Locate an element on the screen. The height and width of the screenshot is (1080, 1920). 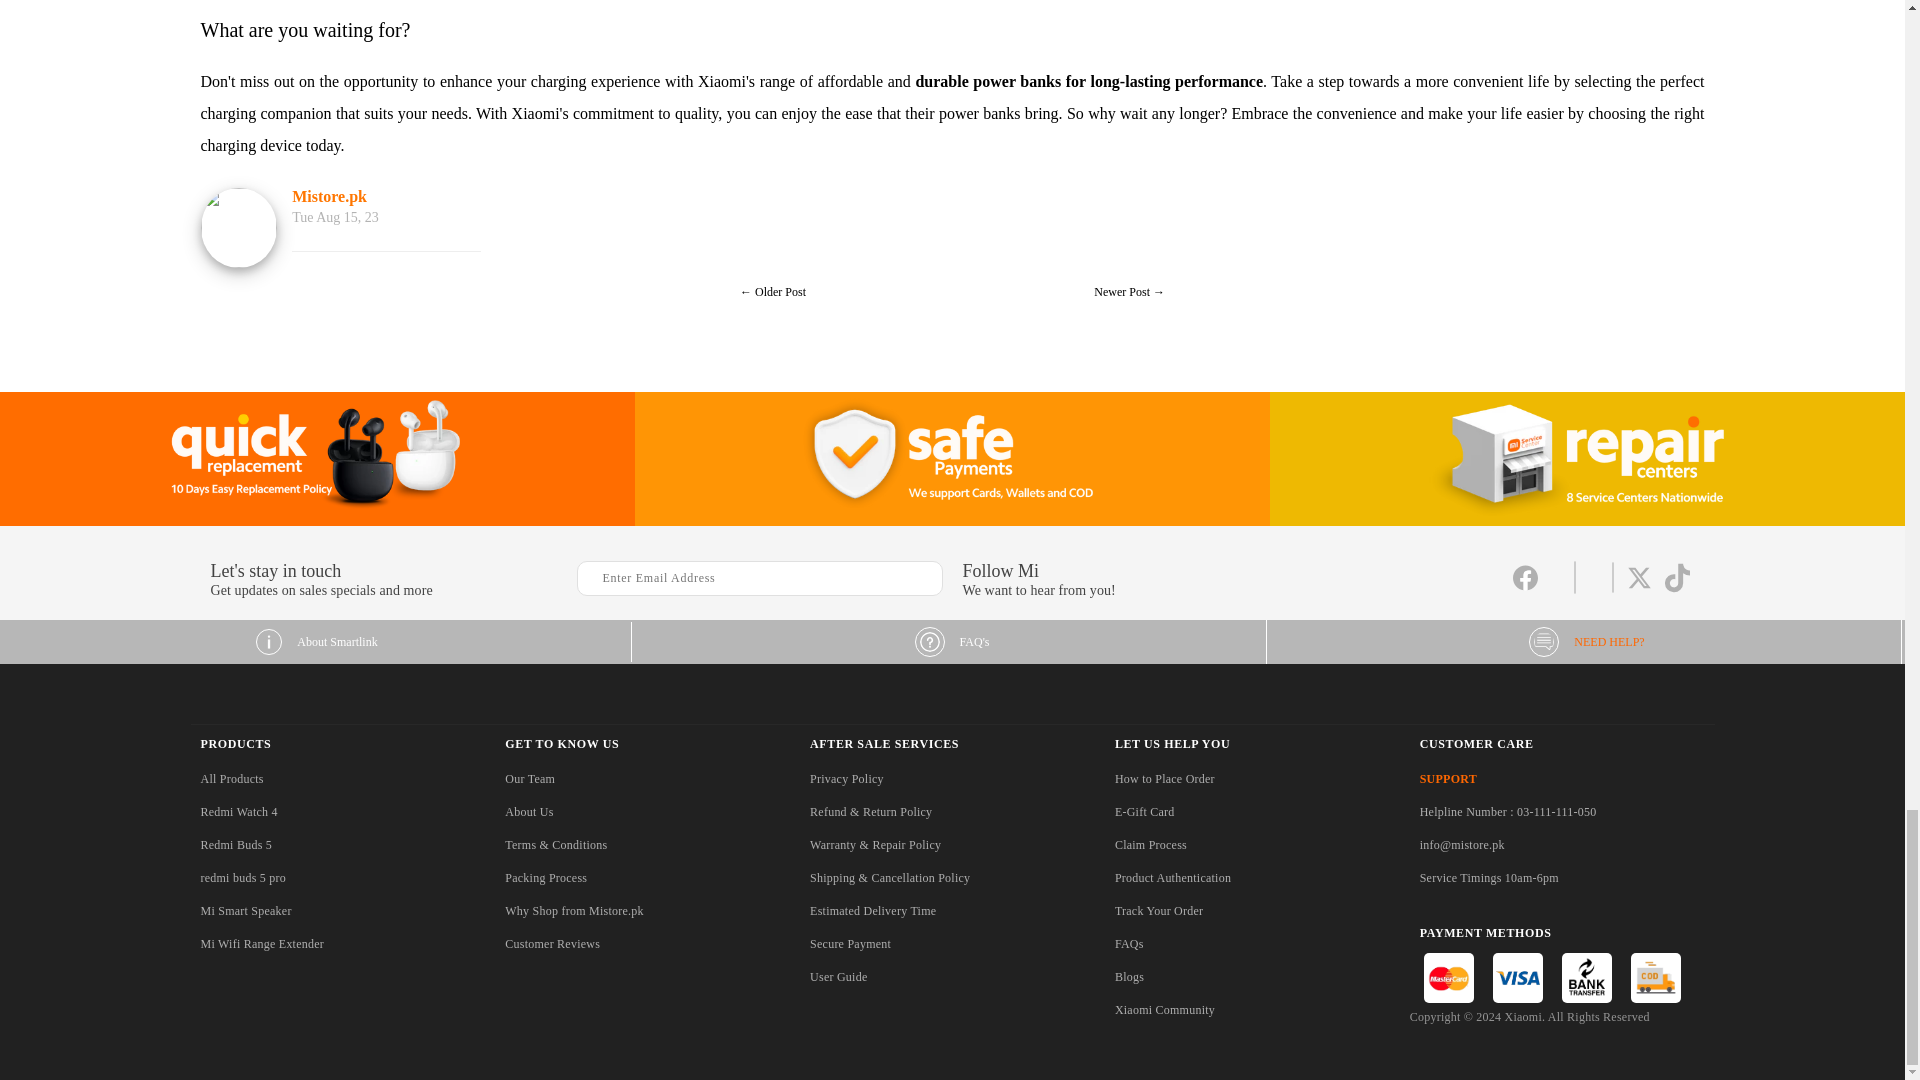
Facebook is located at coordinates (1524, 589).